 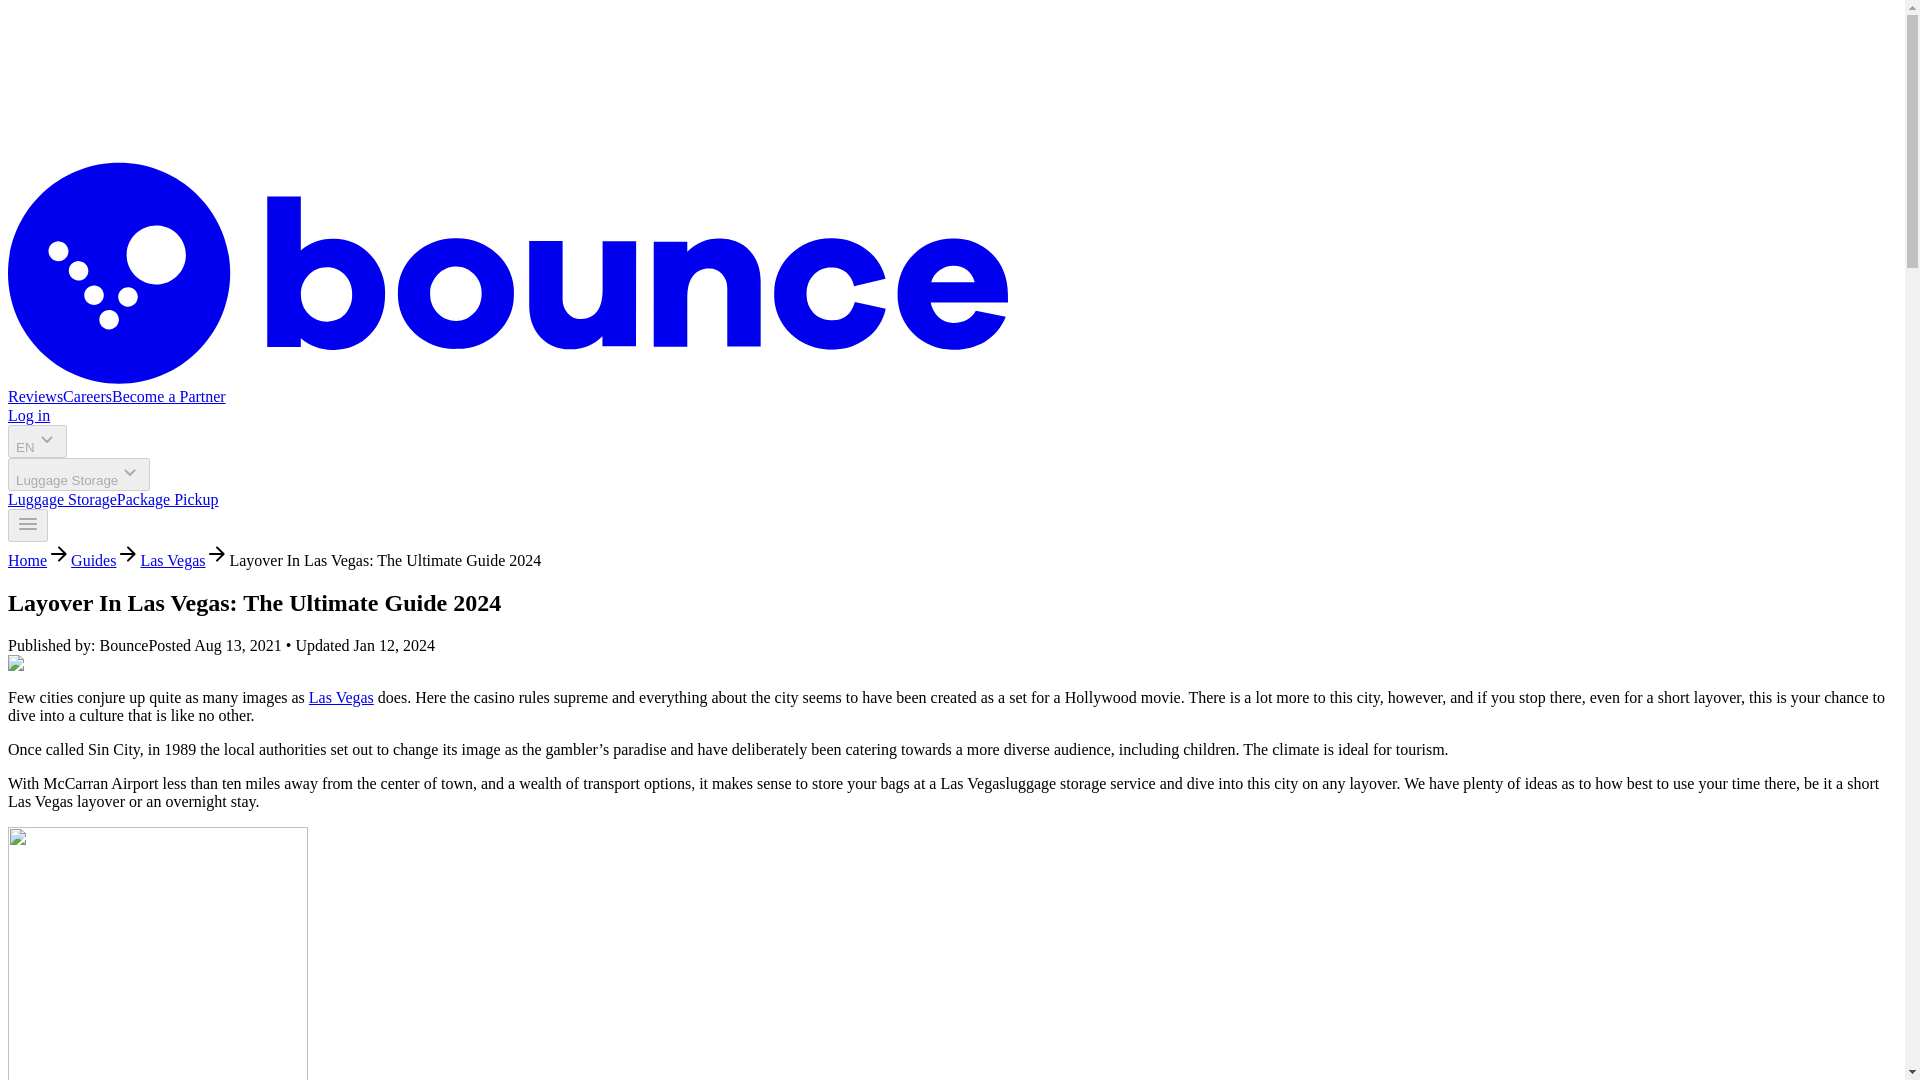 I want to click on Careers, so click(x=87, y=396).